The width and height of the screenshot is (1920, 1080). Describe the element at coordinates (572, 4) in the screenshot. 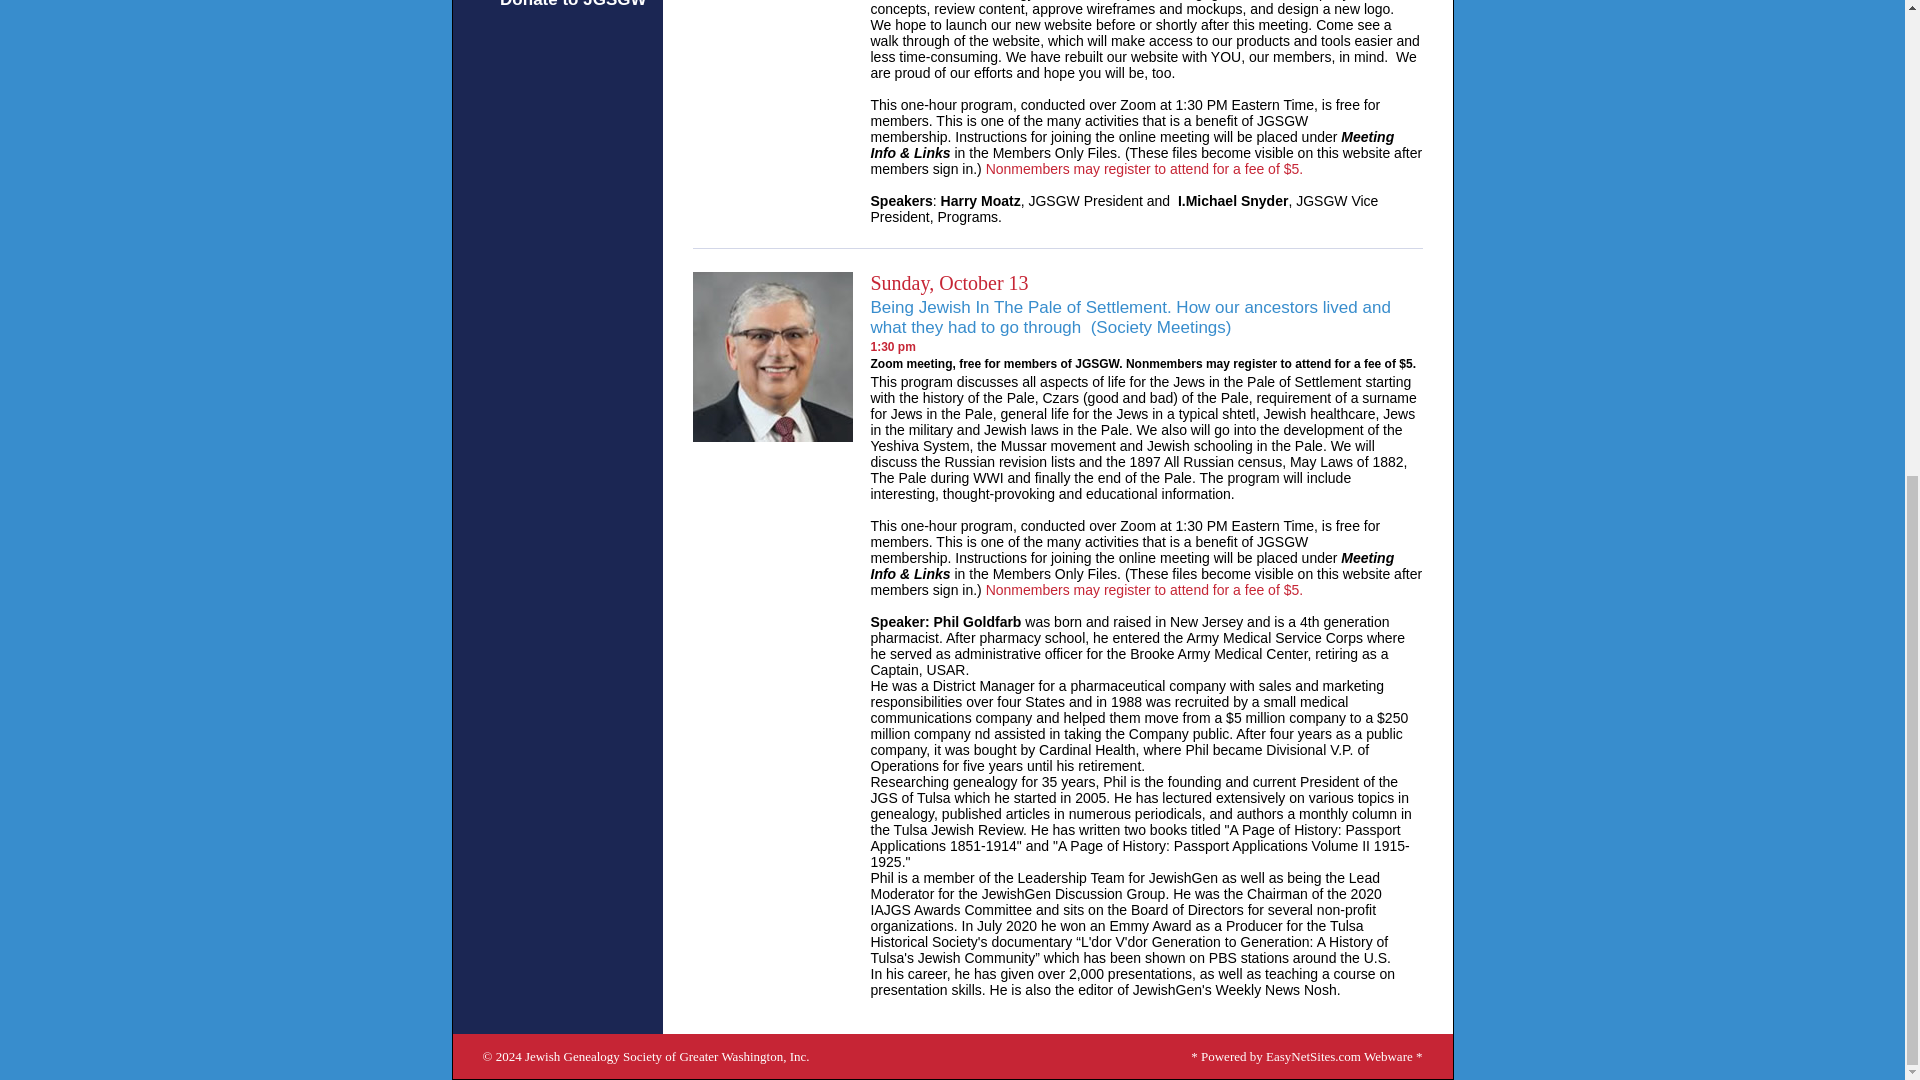

I see `Donate to JGSGW` at that location.